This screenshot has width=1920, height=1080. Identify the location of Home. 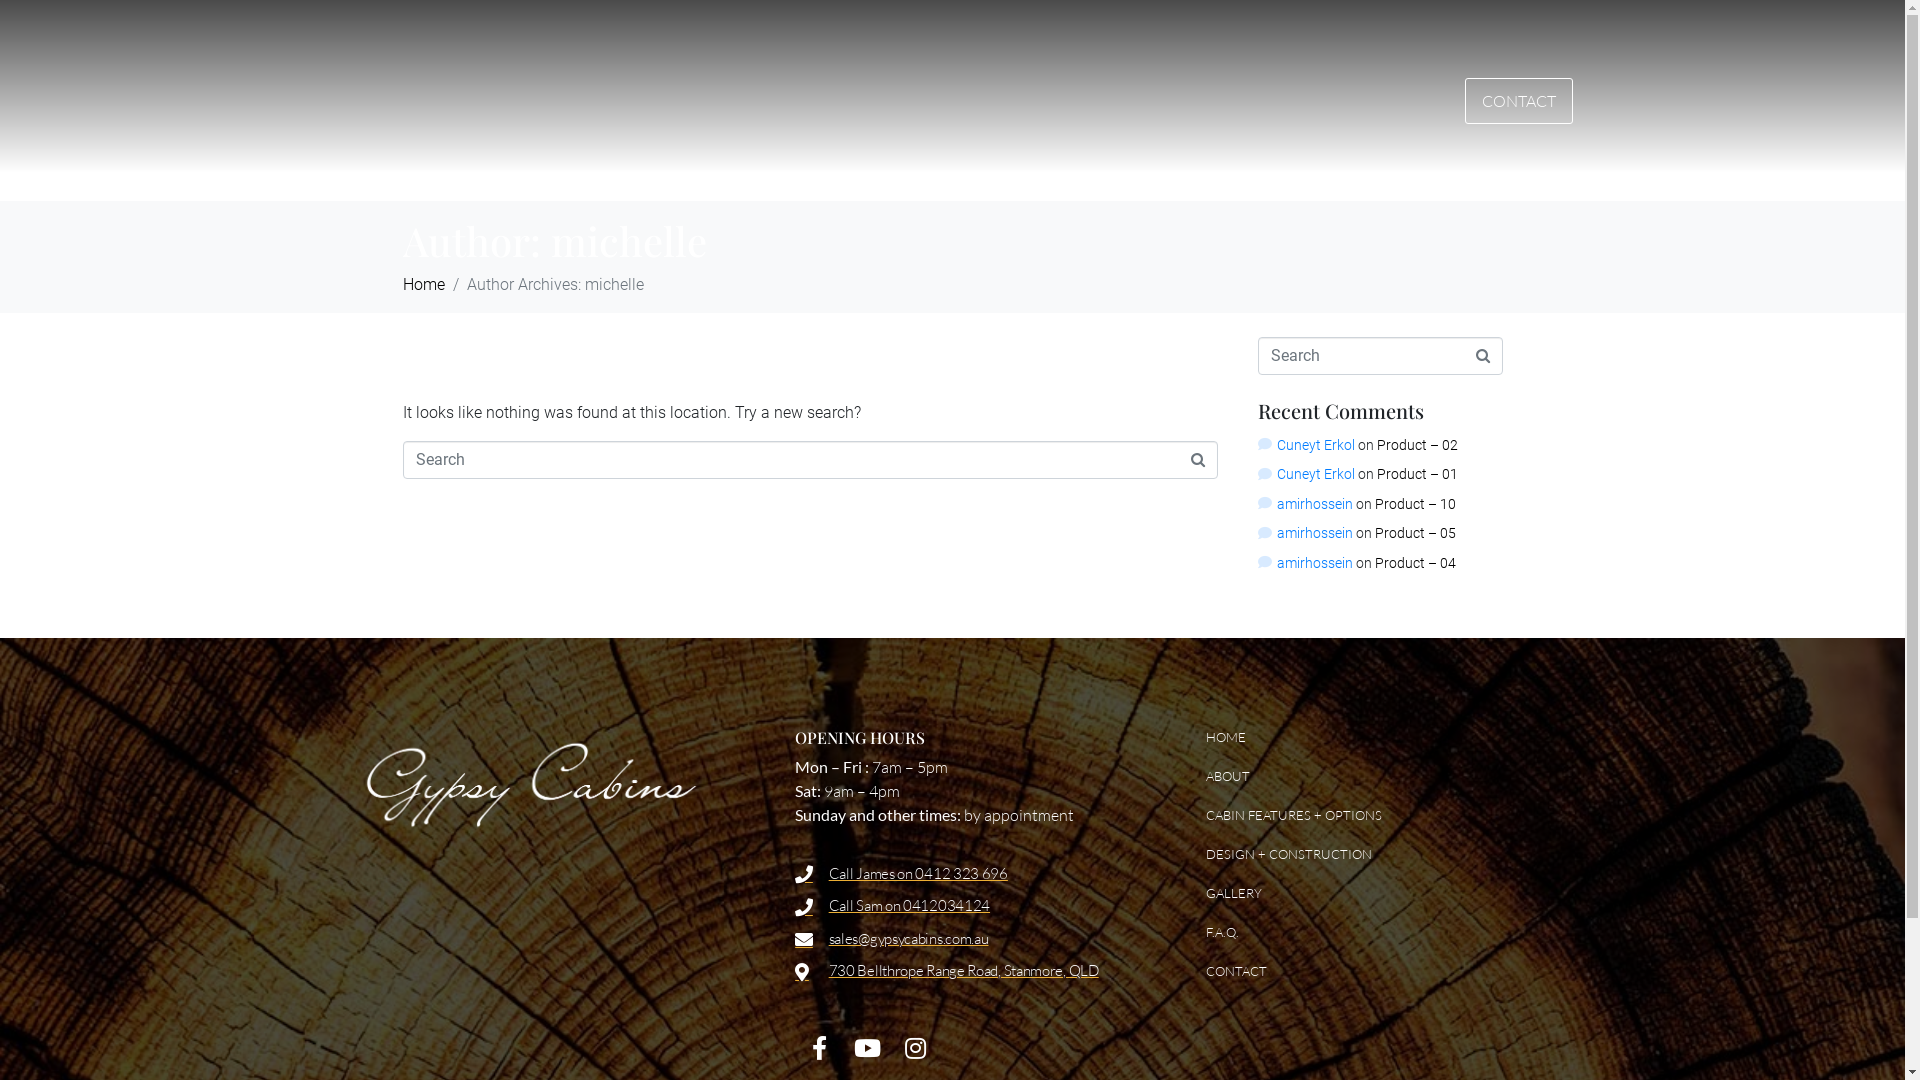
(423, 284).